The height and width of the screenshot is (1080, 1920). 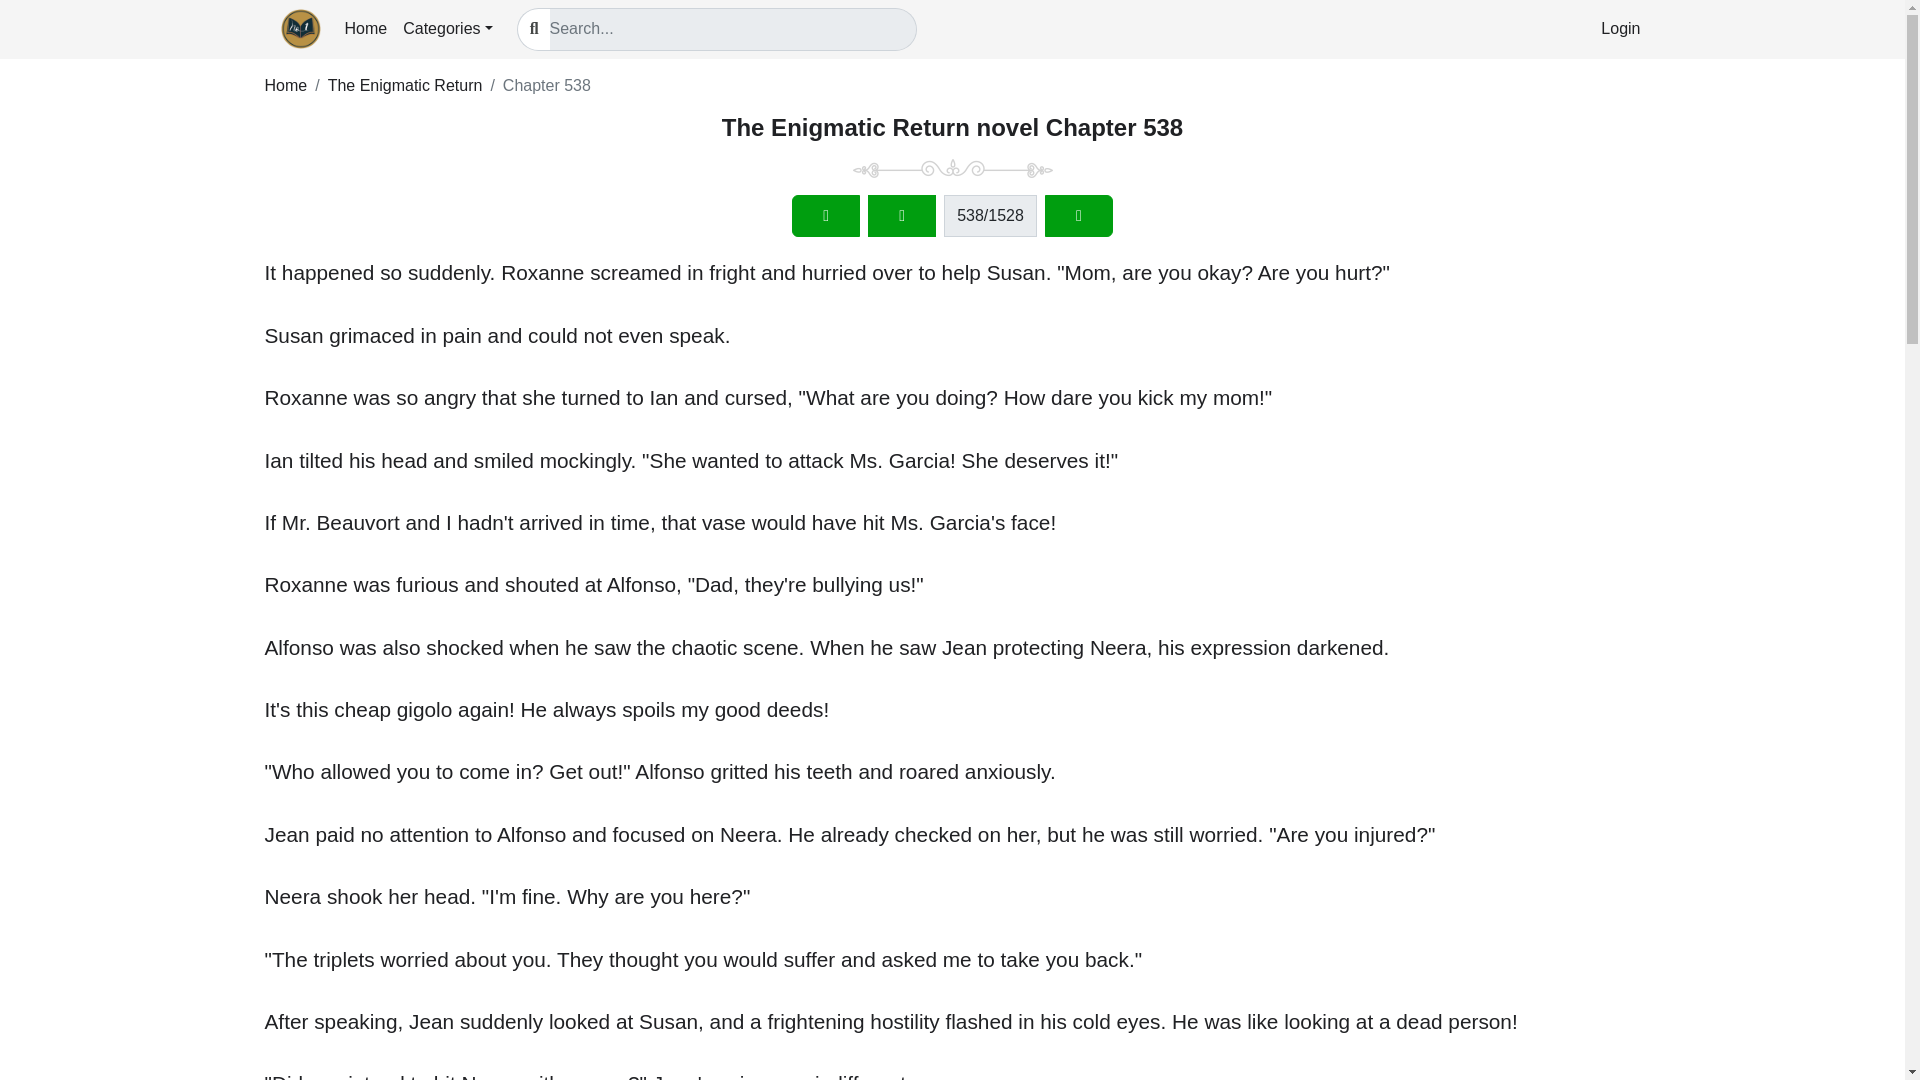 I want to click on The Enigmatic Return, so click(x=406, y=84).